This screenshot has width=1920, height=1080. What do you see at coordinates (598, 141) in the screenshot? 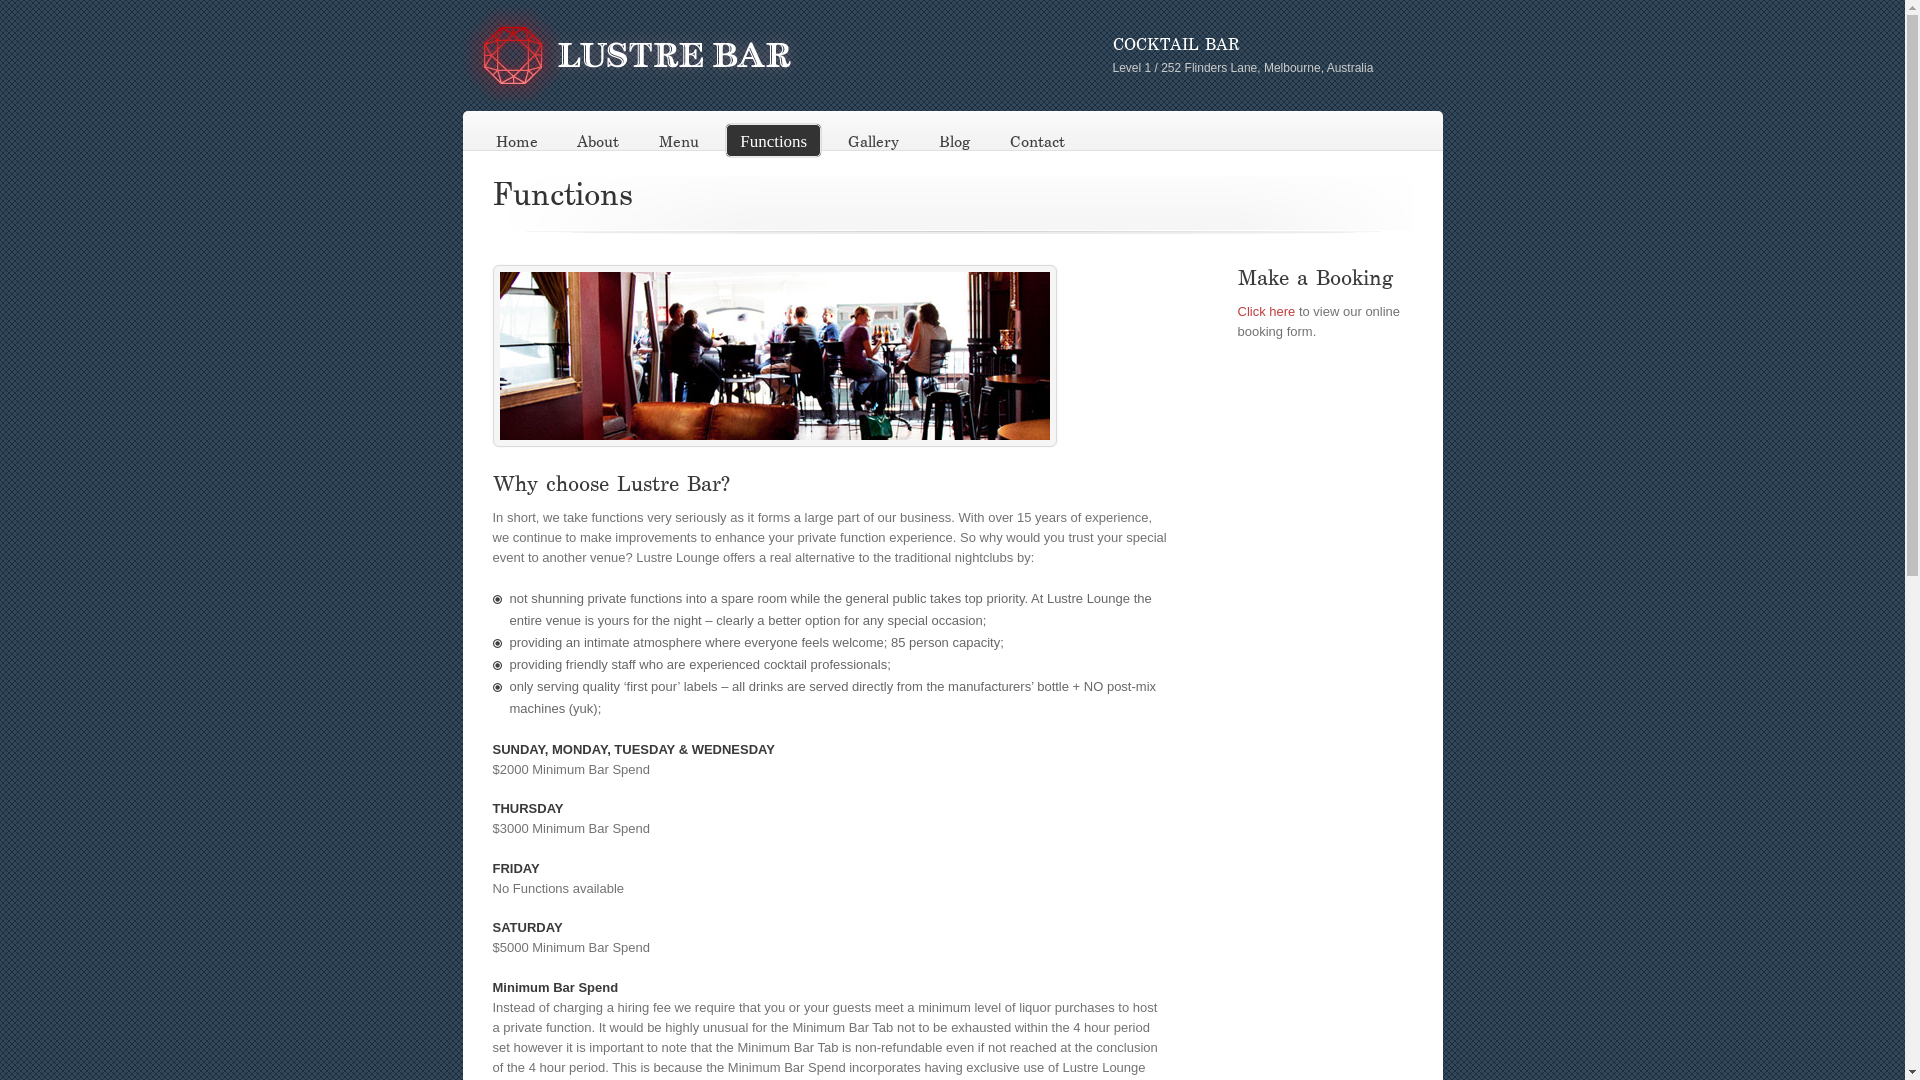
I see `About` at bounding box center [598, 141].